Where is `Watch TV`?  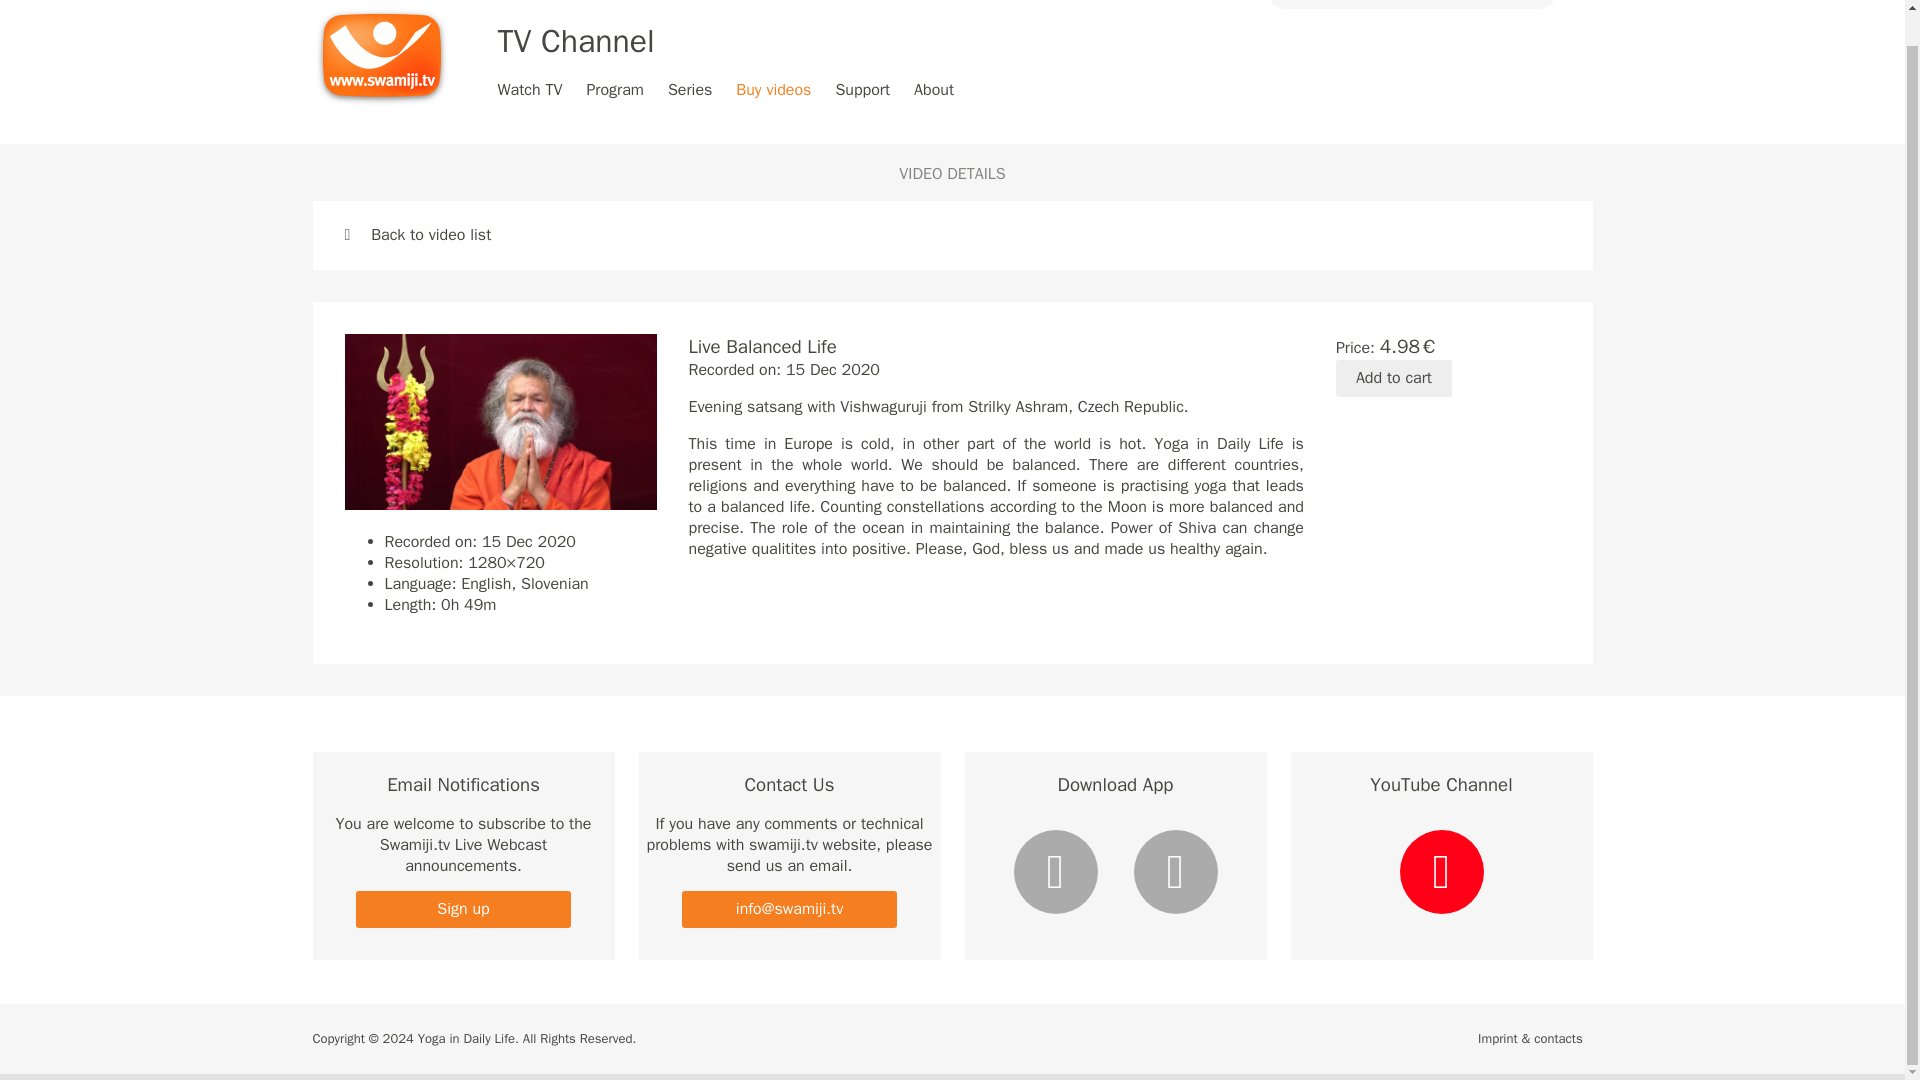
Watch TV is located at coordinates (530, 90).